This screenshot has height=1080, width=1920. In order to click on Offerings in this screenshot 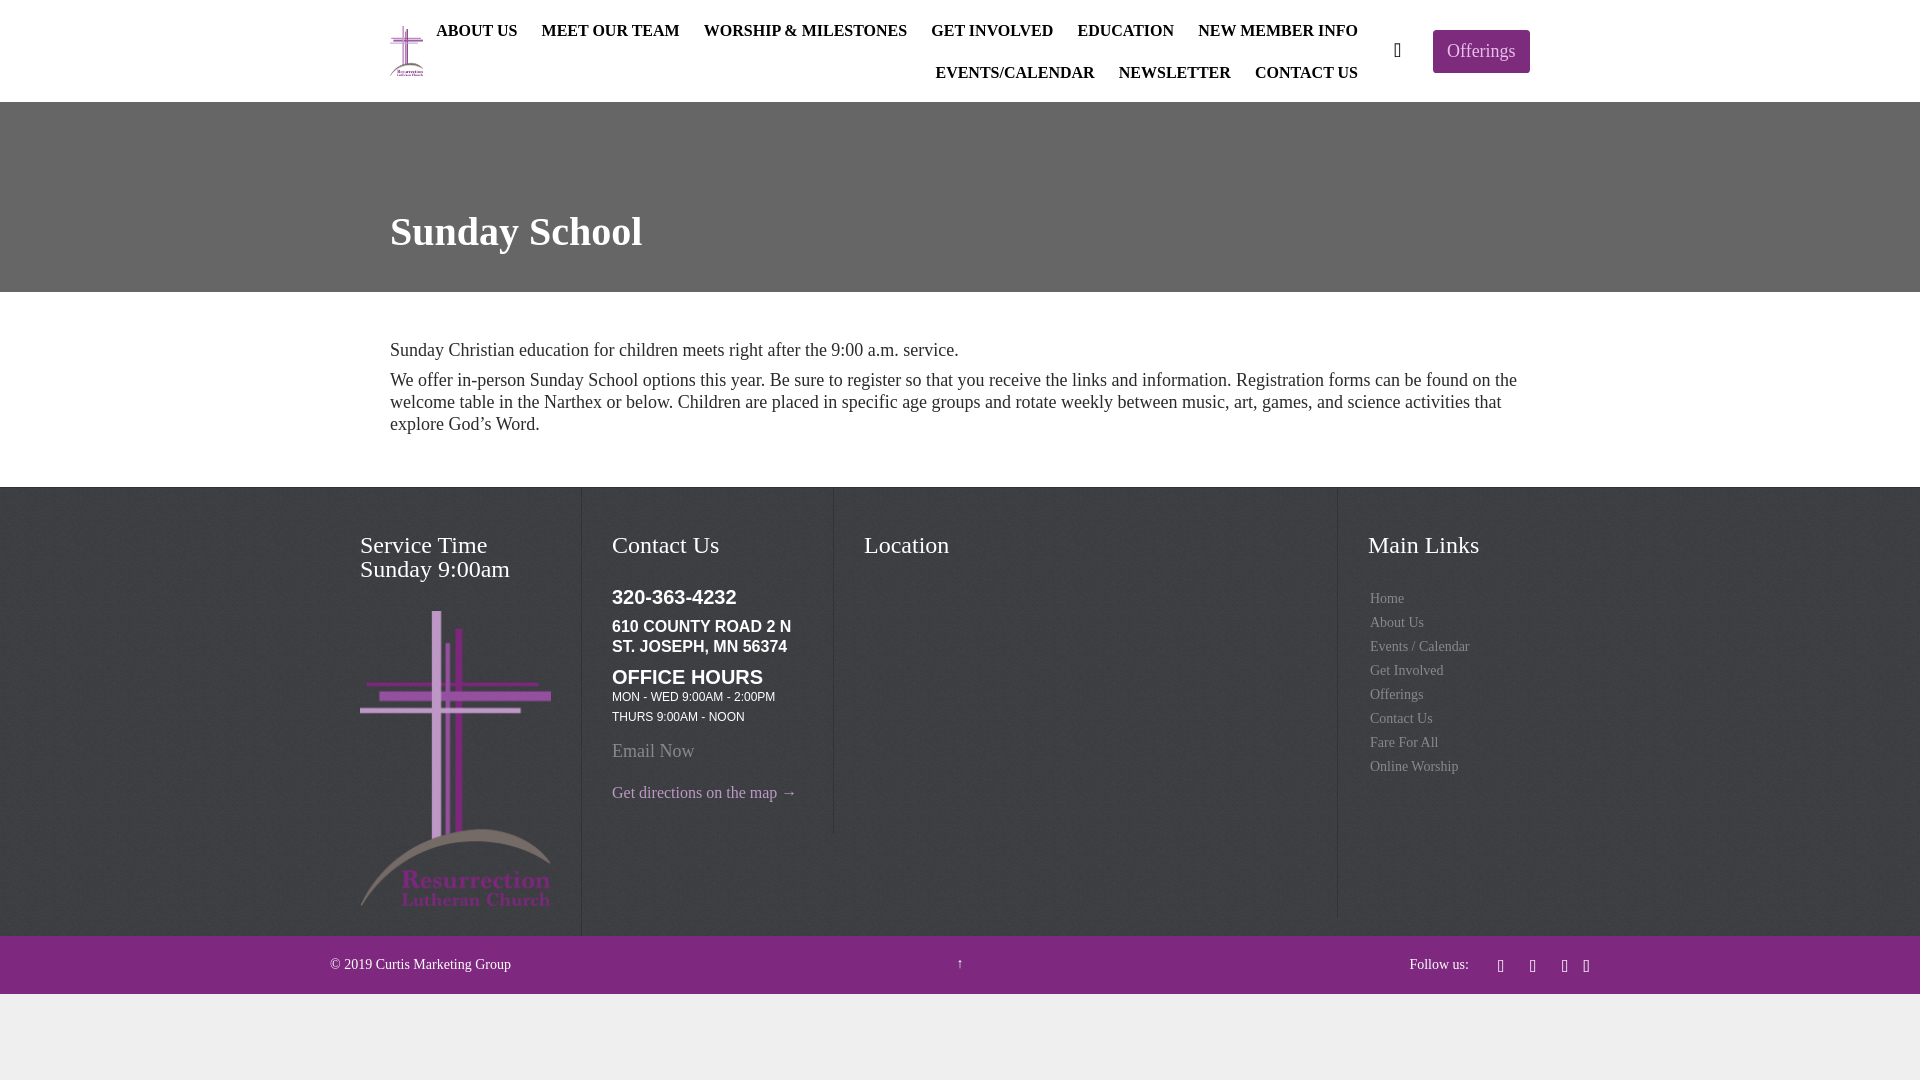, I will do `click(1463, 694)`.